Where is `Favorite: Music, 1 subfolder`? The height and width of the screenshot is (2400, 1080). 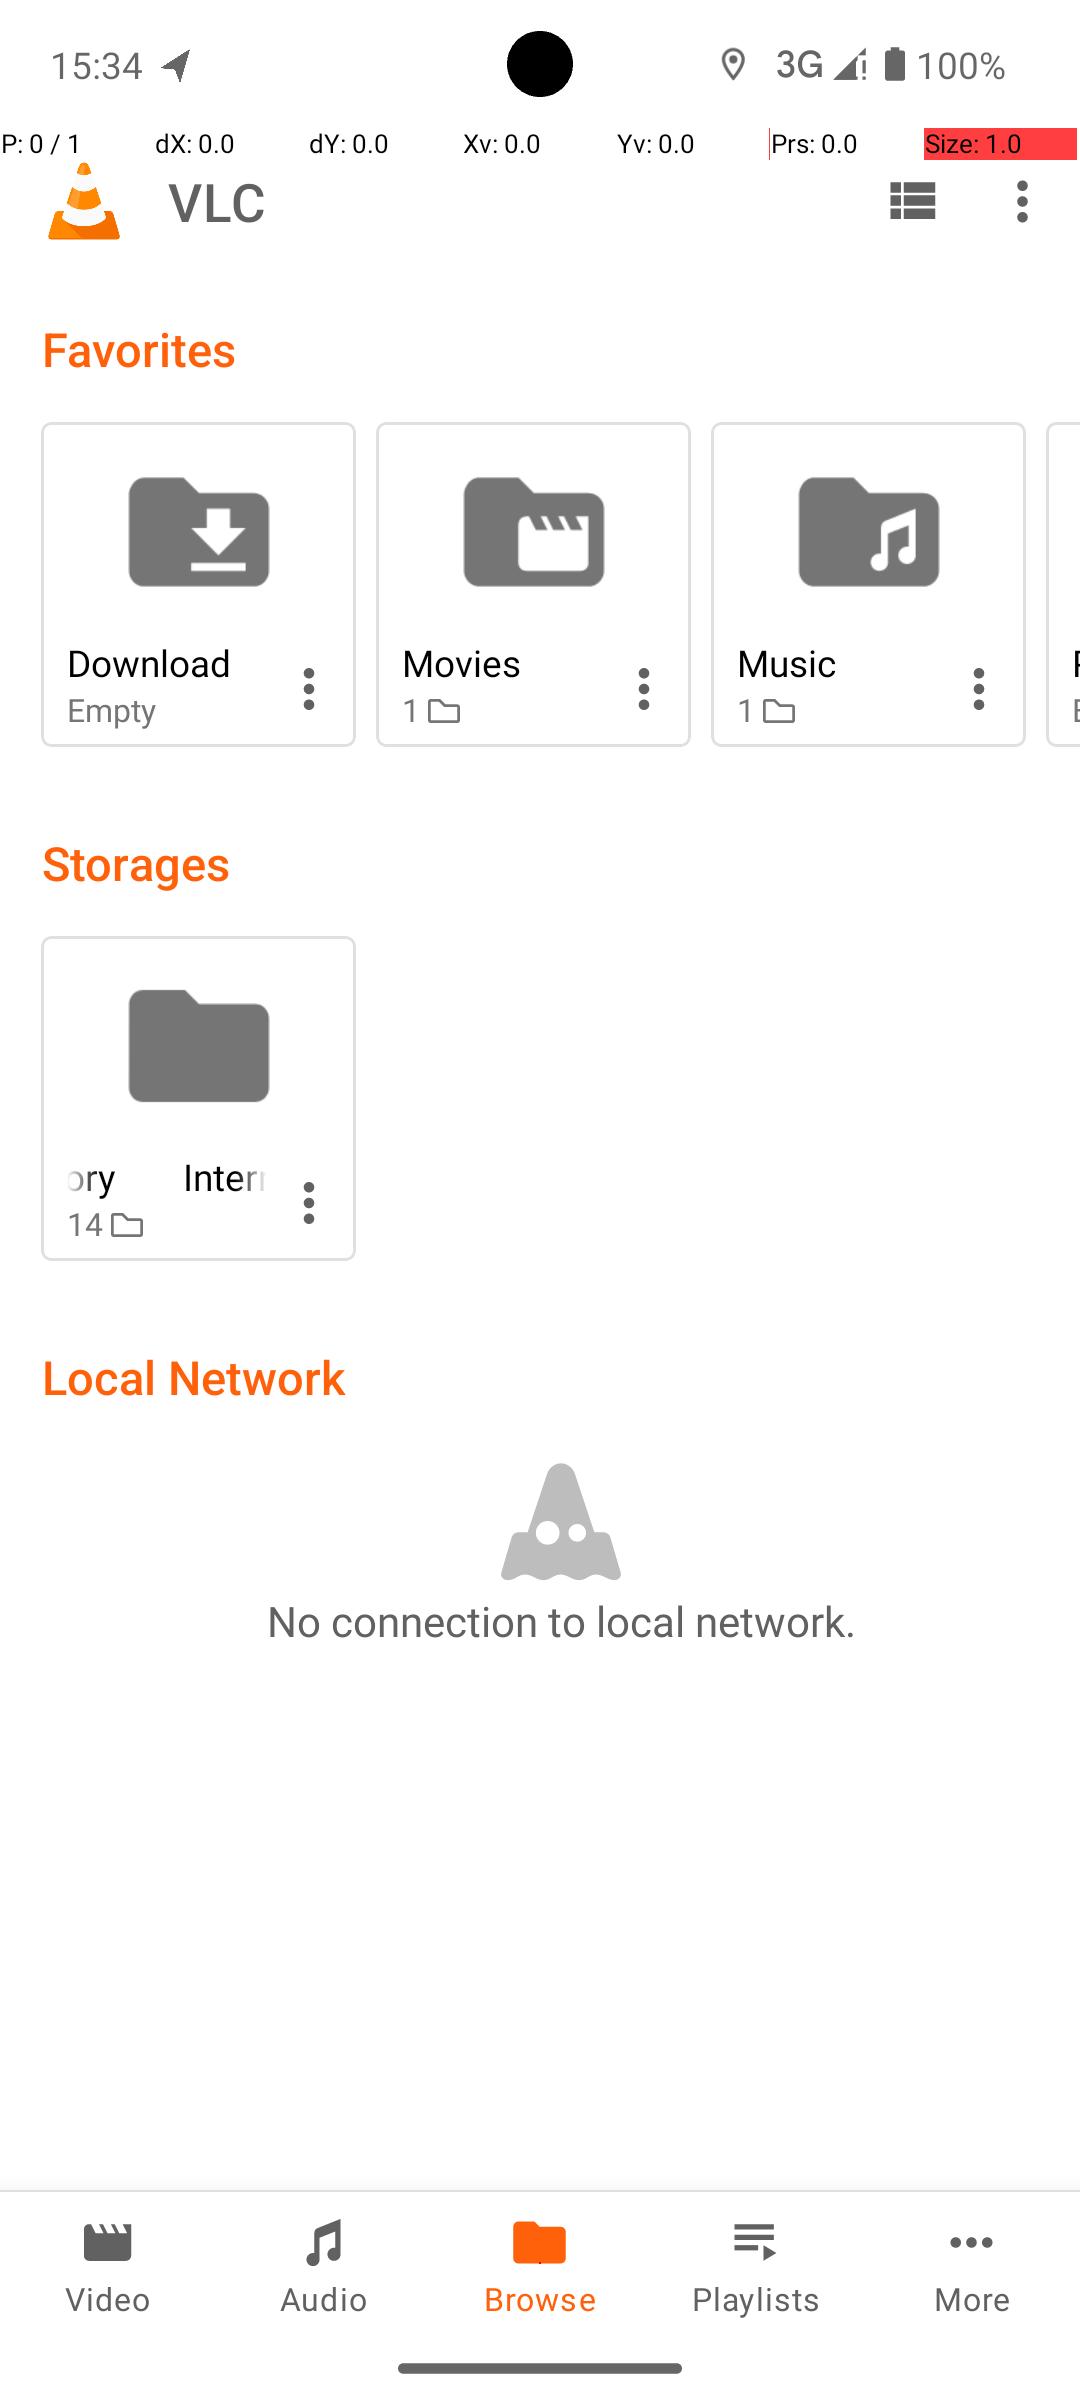
Favorite: Music, 1 subfolder is located at coordinates (868, 584).